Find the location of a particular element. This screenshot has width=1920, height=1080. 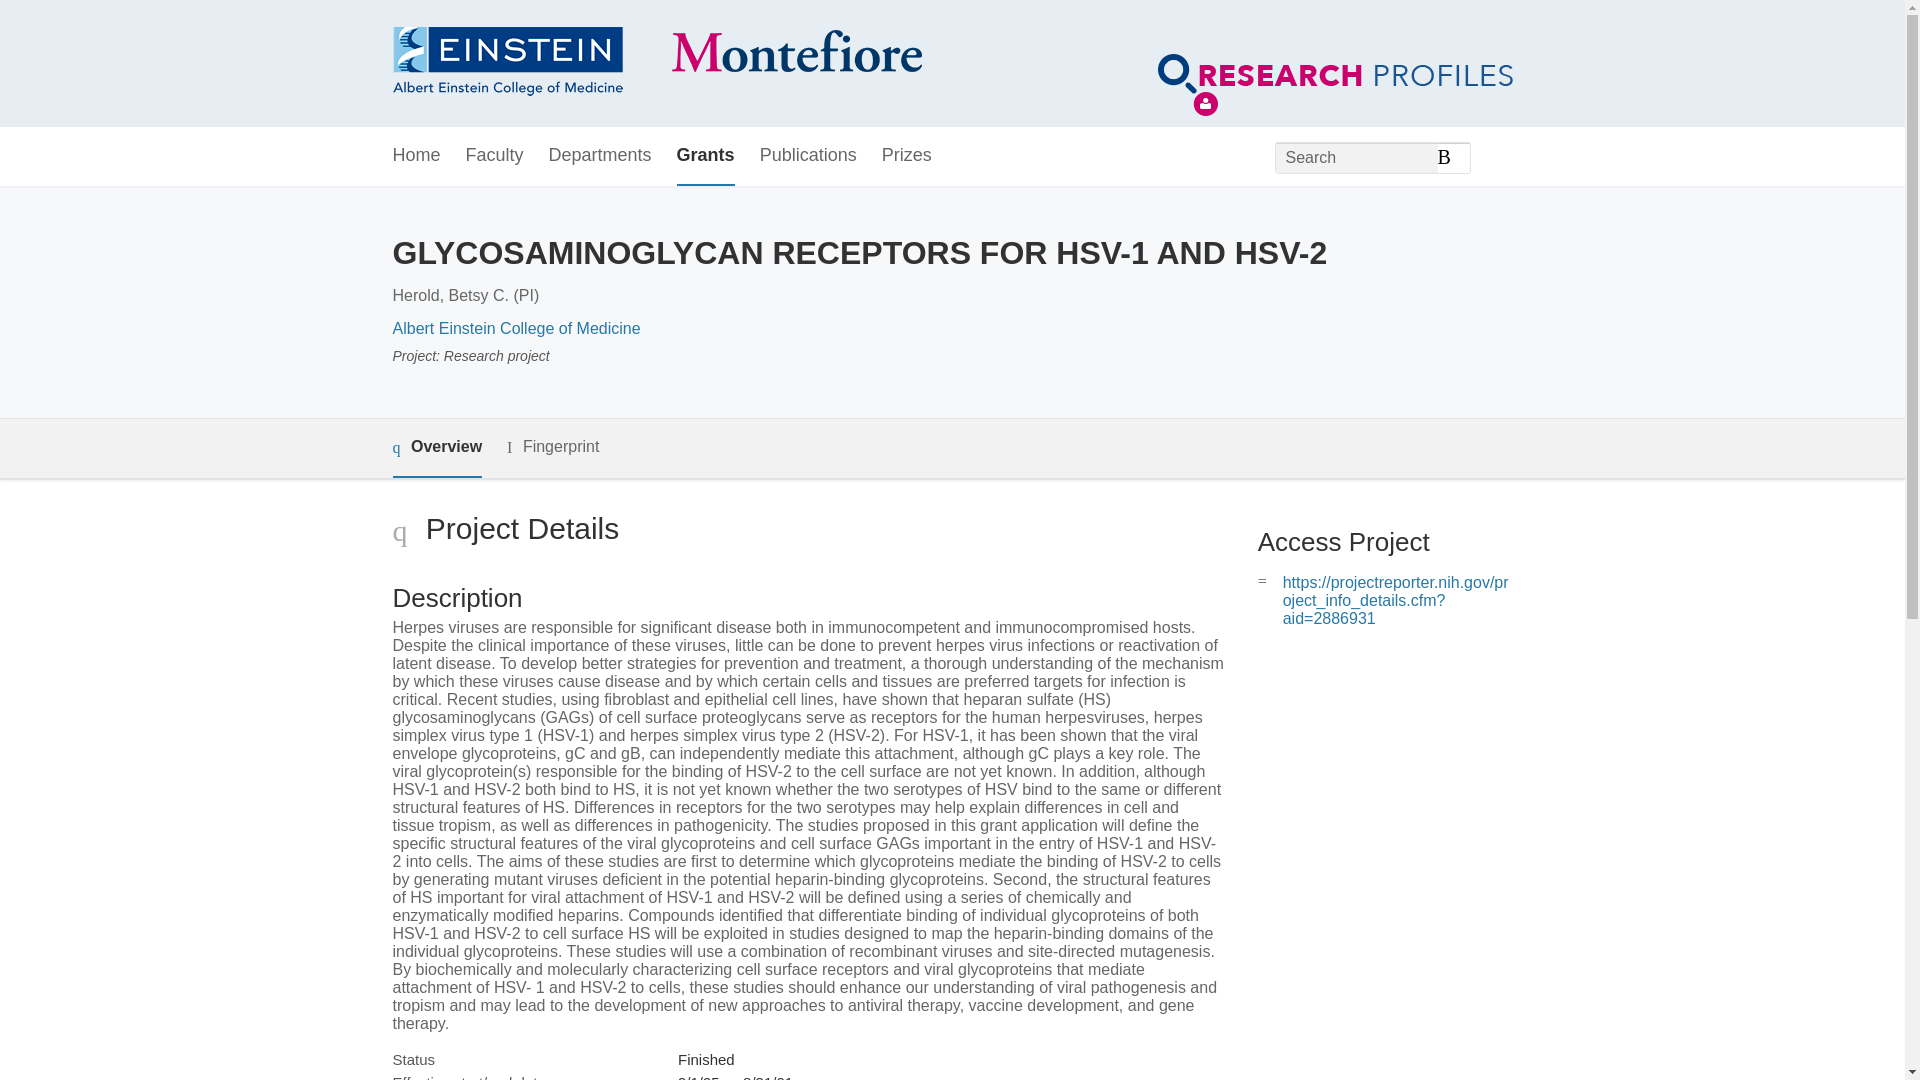

Departments is located at coordinates (600, 156).